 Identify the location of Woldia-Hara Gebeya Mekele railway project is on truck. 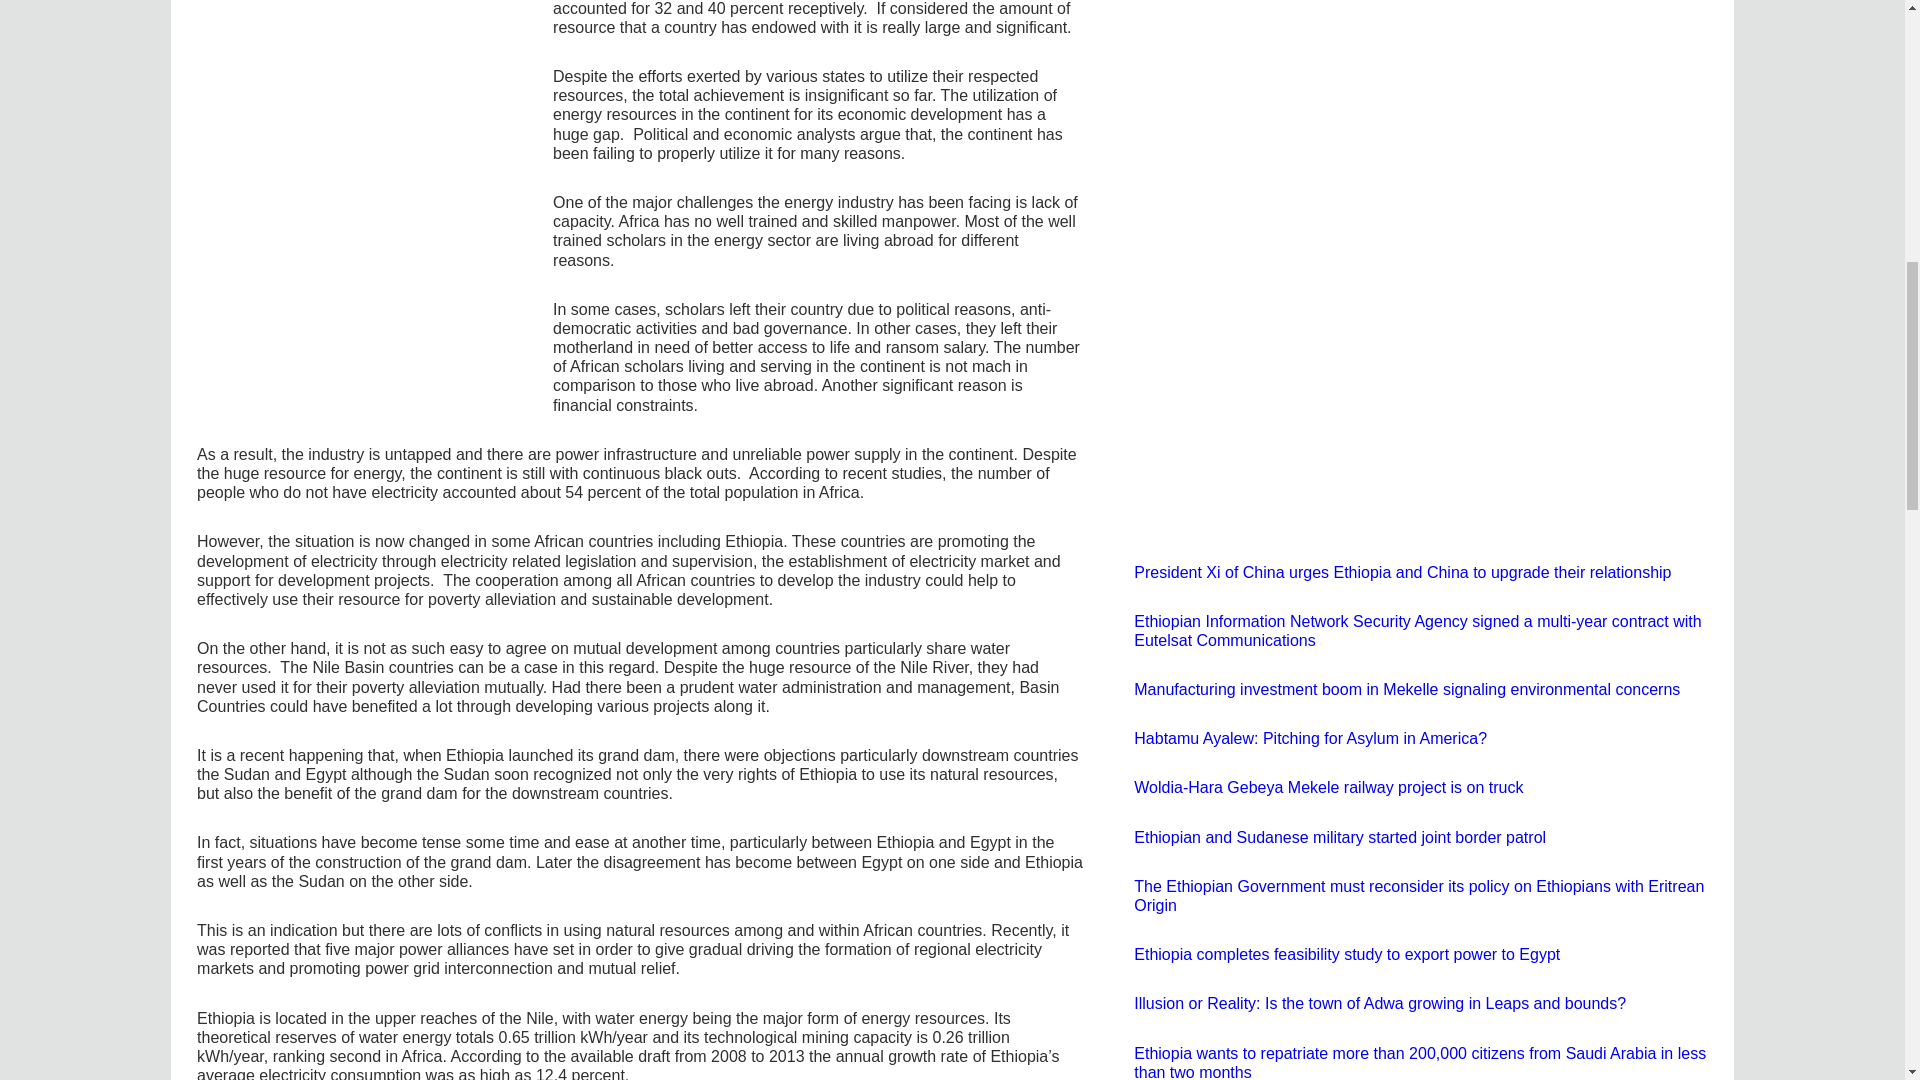
(1328, 786).